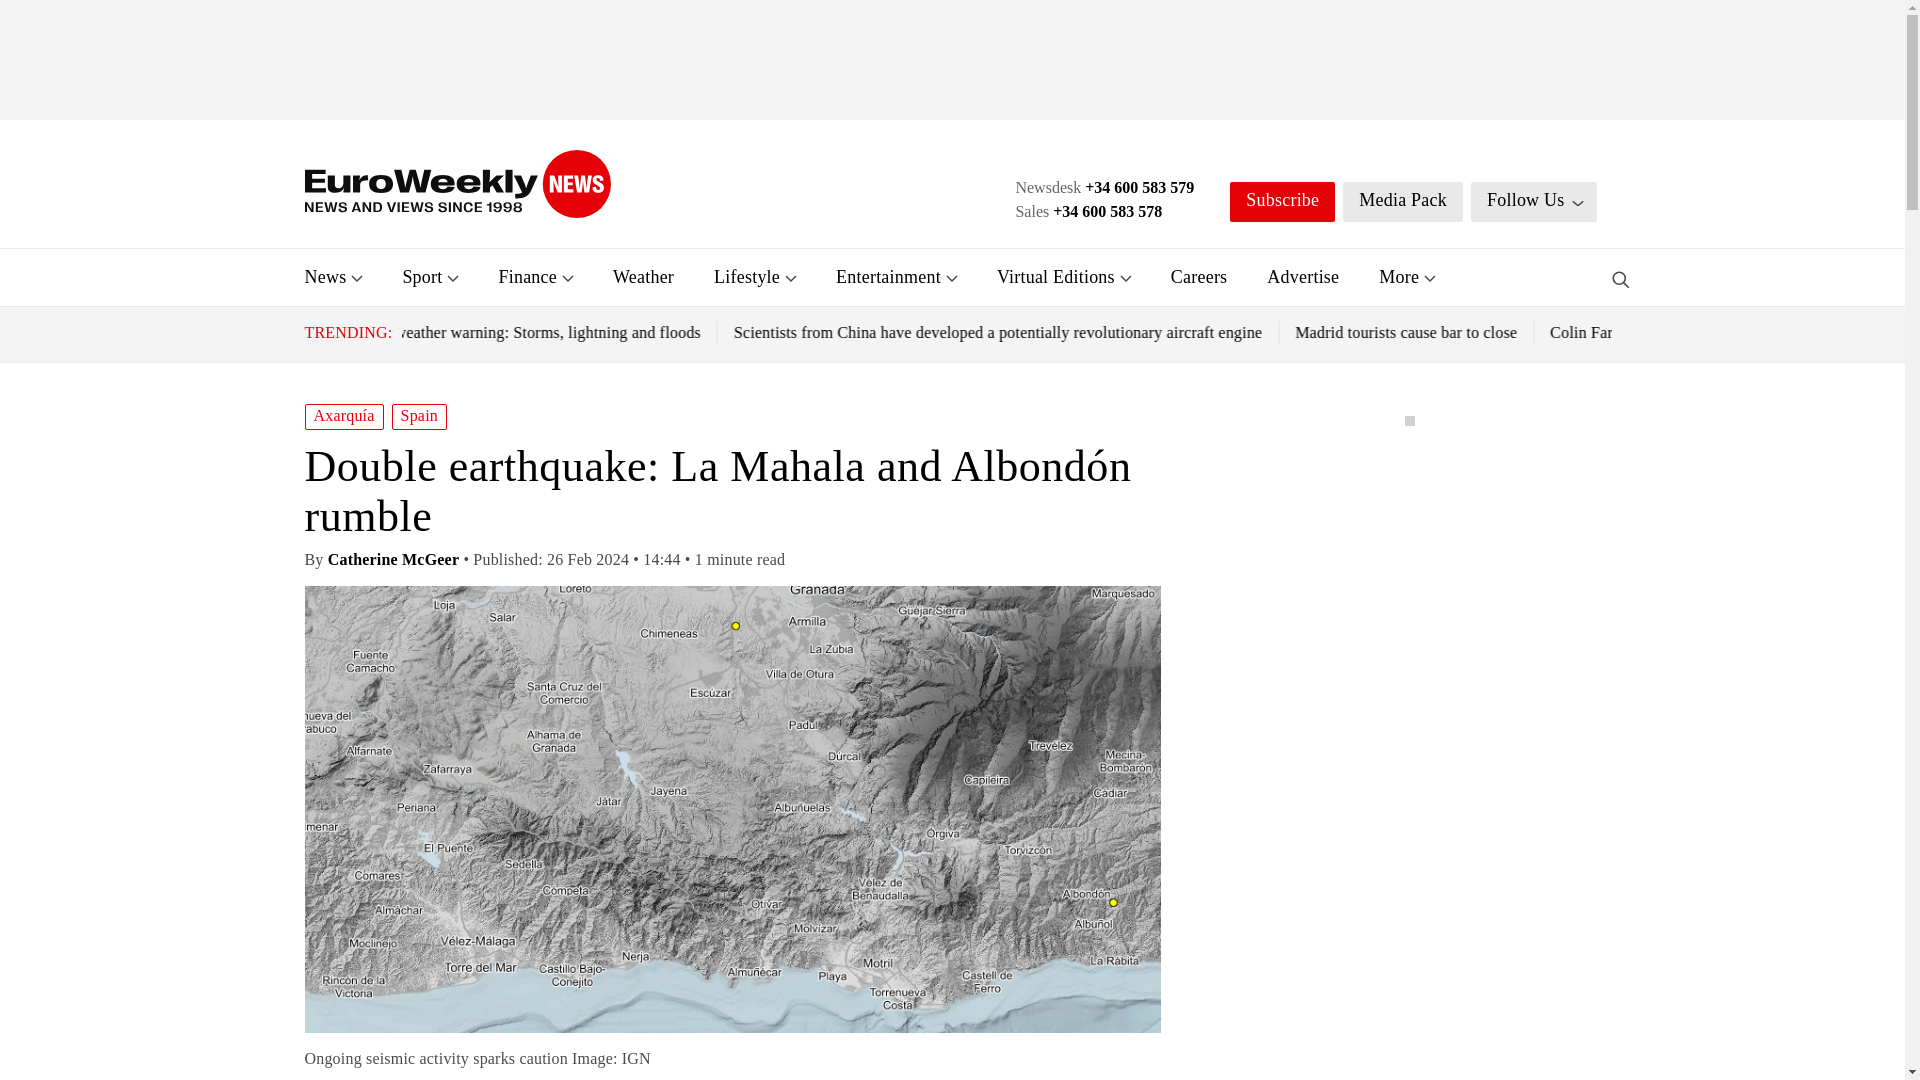 This screenshot has width=1920, height=1080. What do you see at coordinates (324, 276) in the screenshot?
I see `News` at bounding box center [324, 276].